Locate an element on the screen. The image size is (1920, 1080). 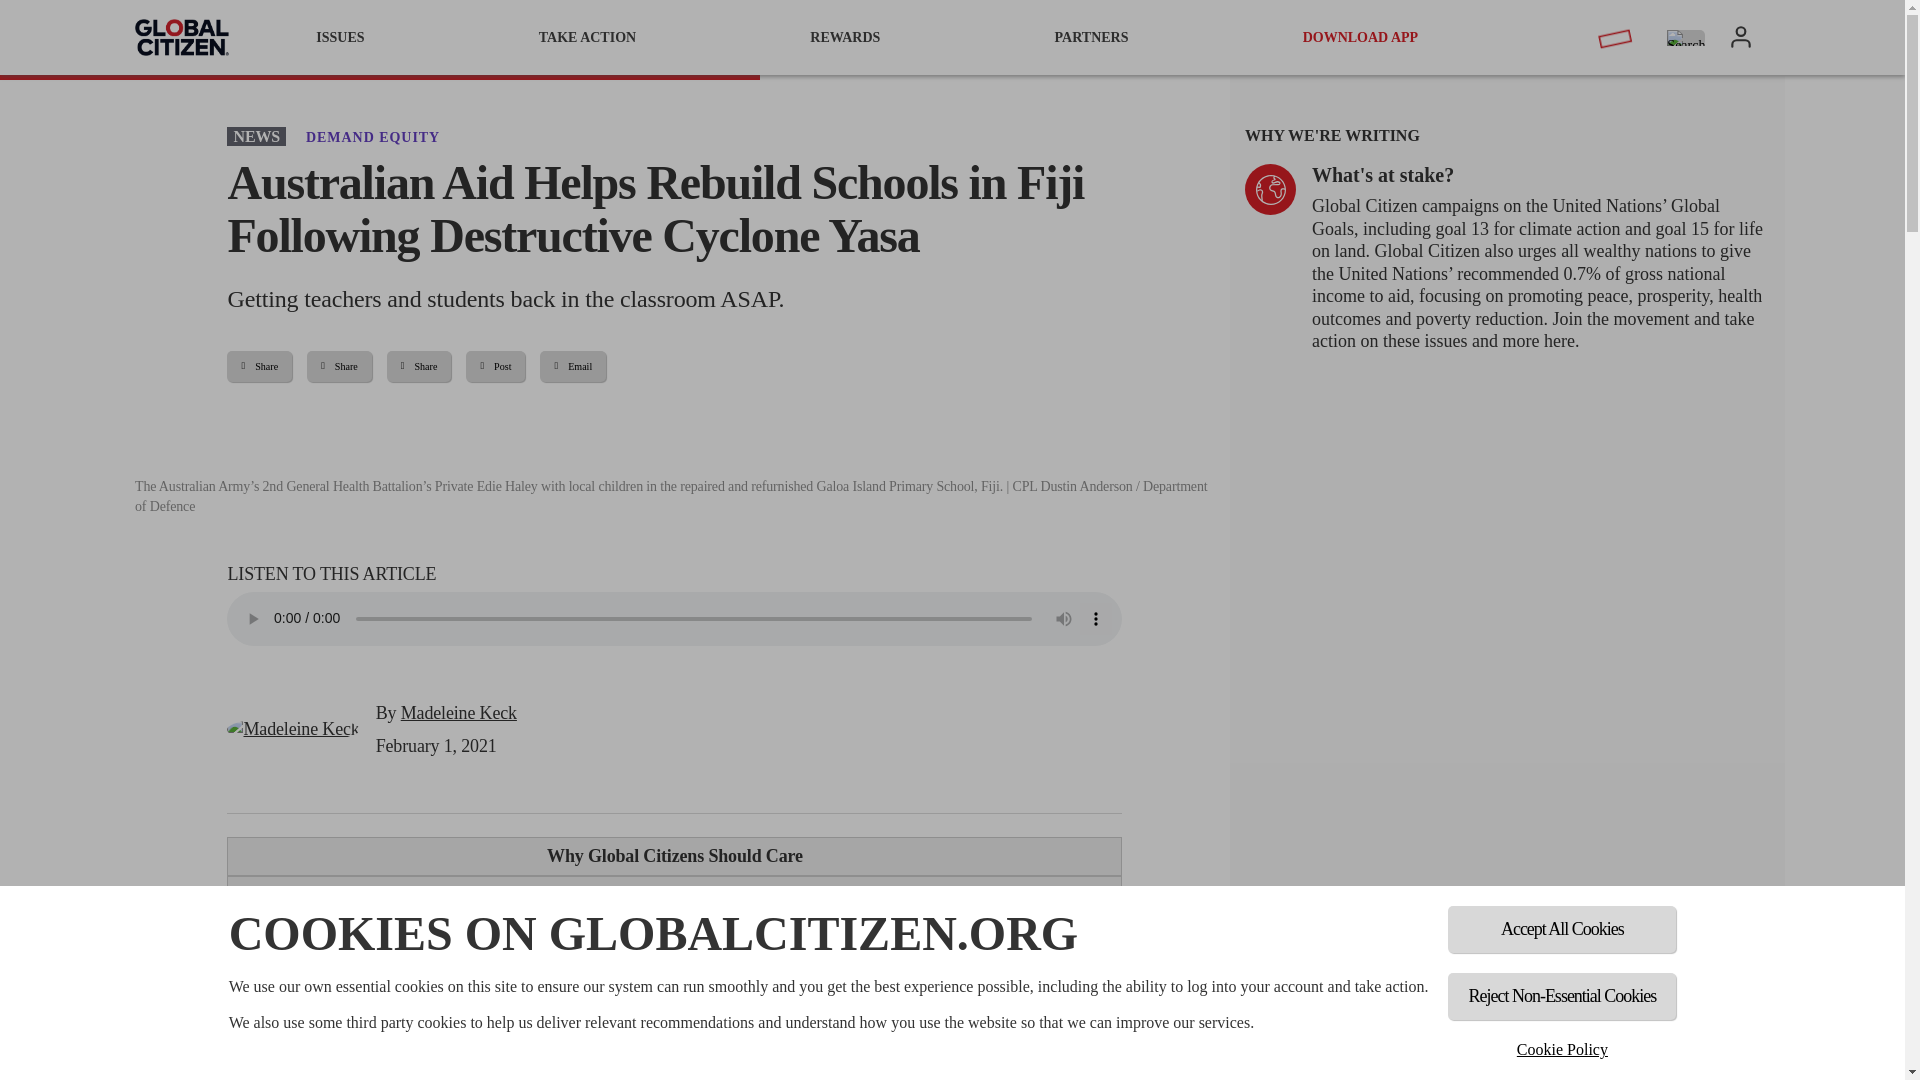
PARTNERS is located at coordinates (1092, 37).